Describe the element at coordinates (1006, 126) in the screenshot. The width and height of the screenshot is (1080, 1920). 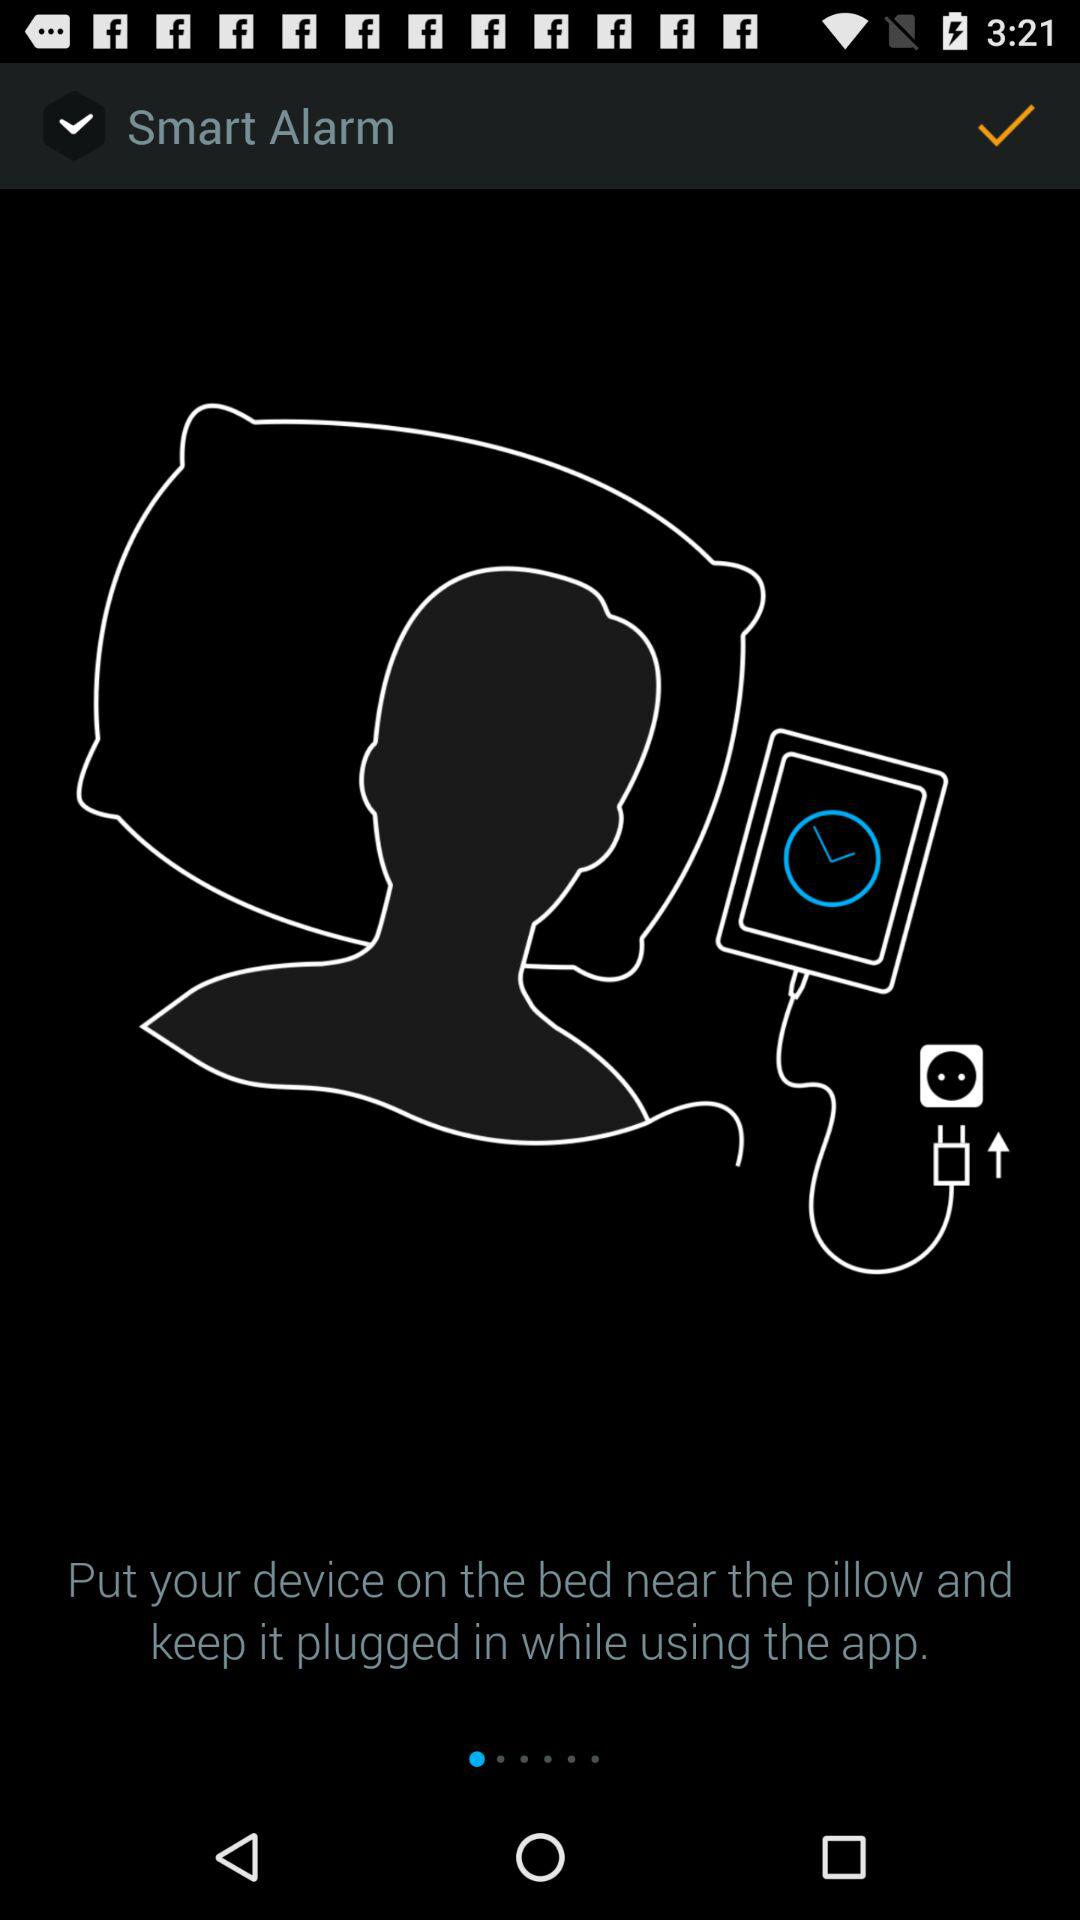
I see `tap icon at the top right corner` at that location.